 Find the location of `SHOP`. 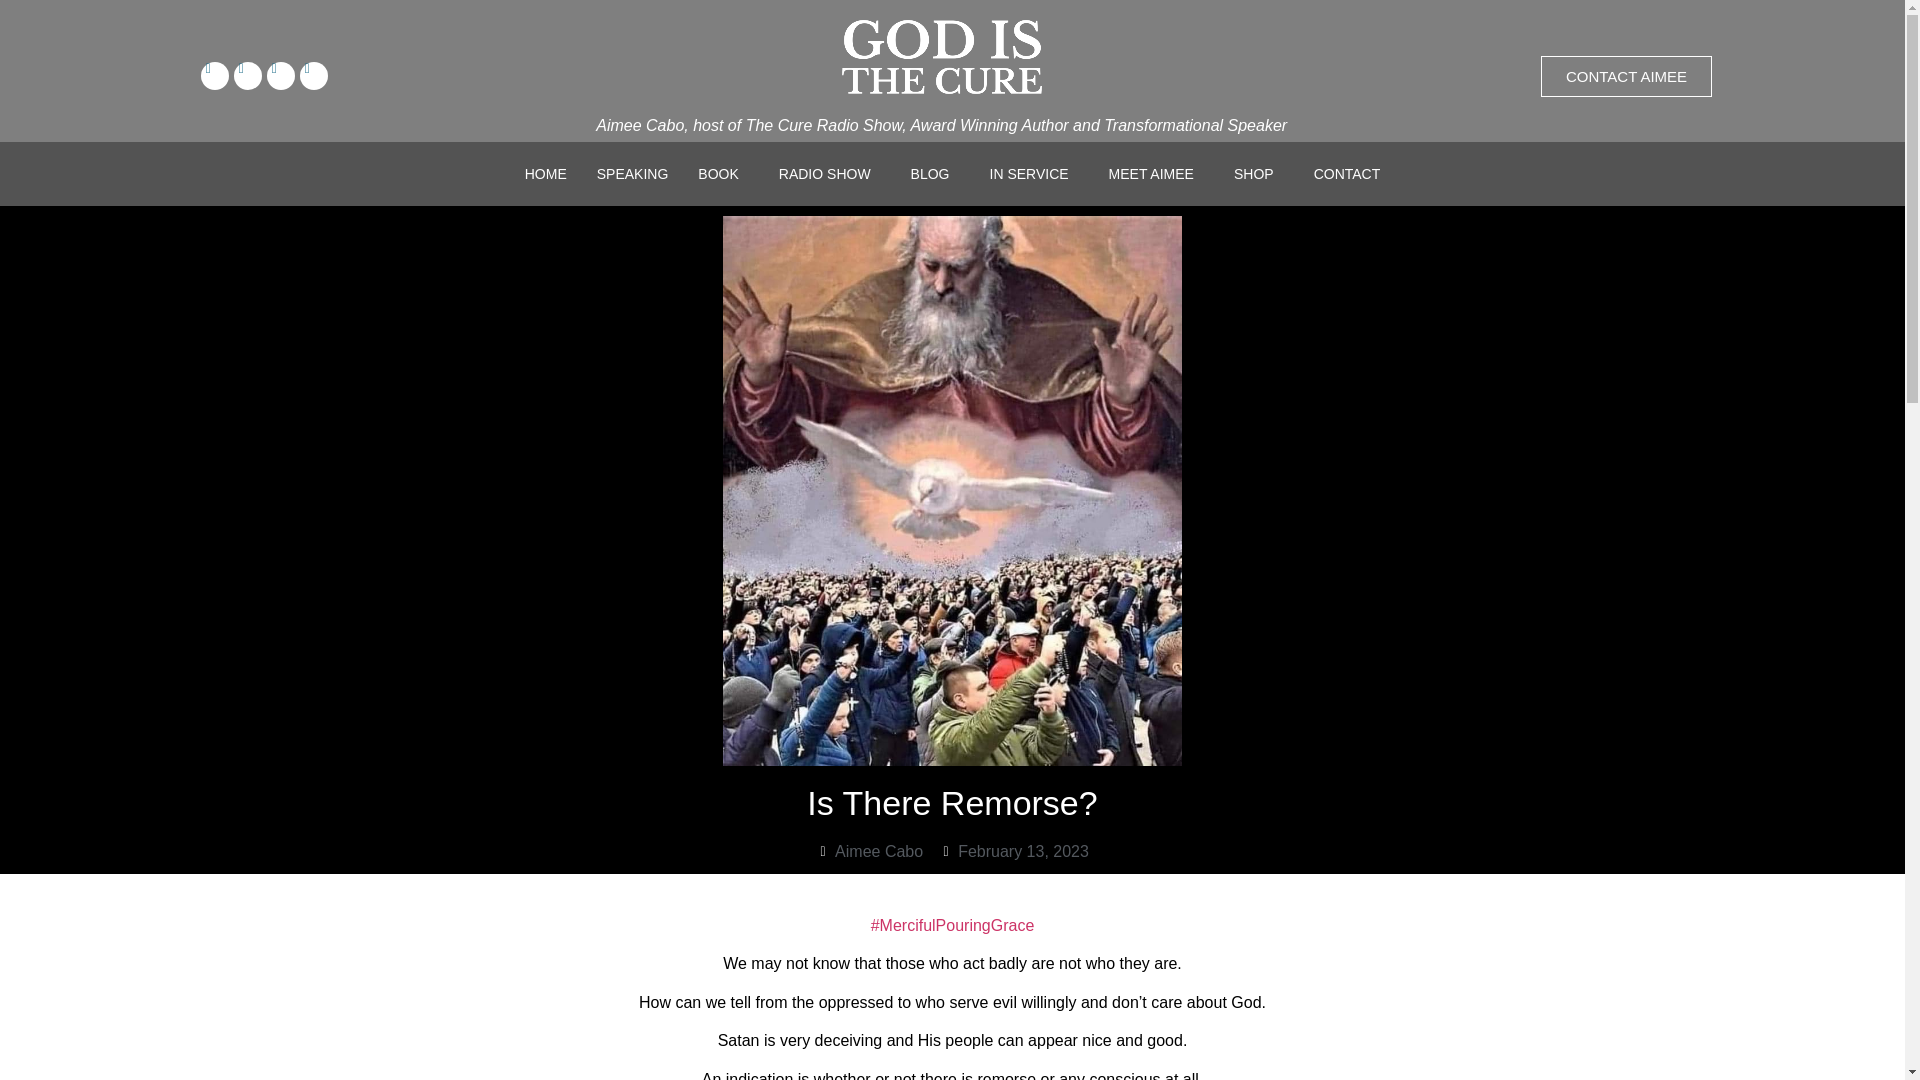

SHOP is located at coordinates (1259, 174).